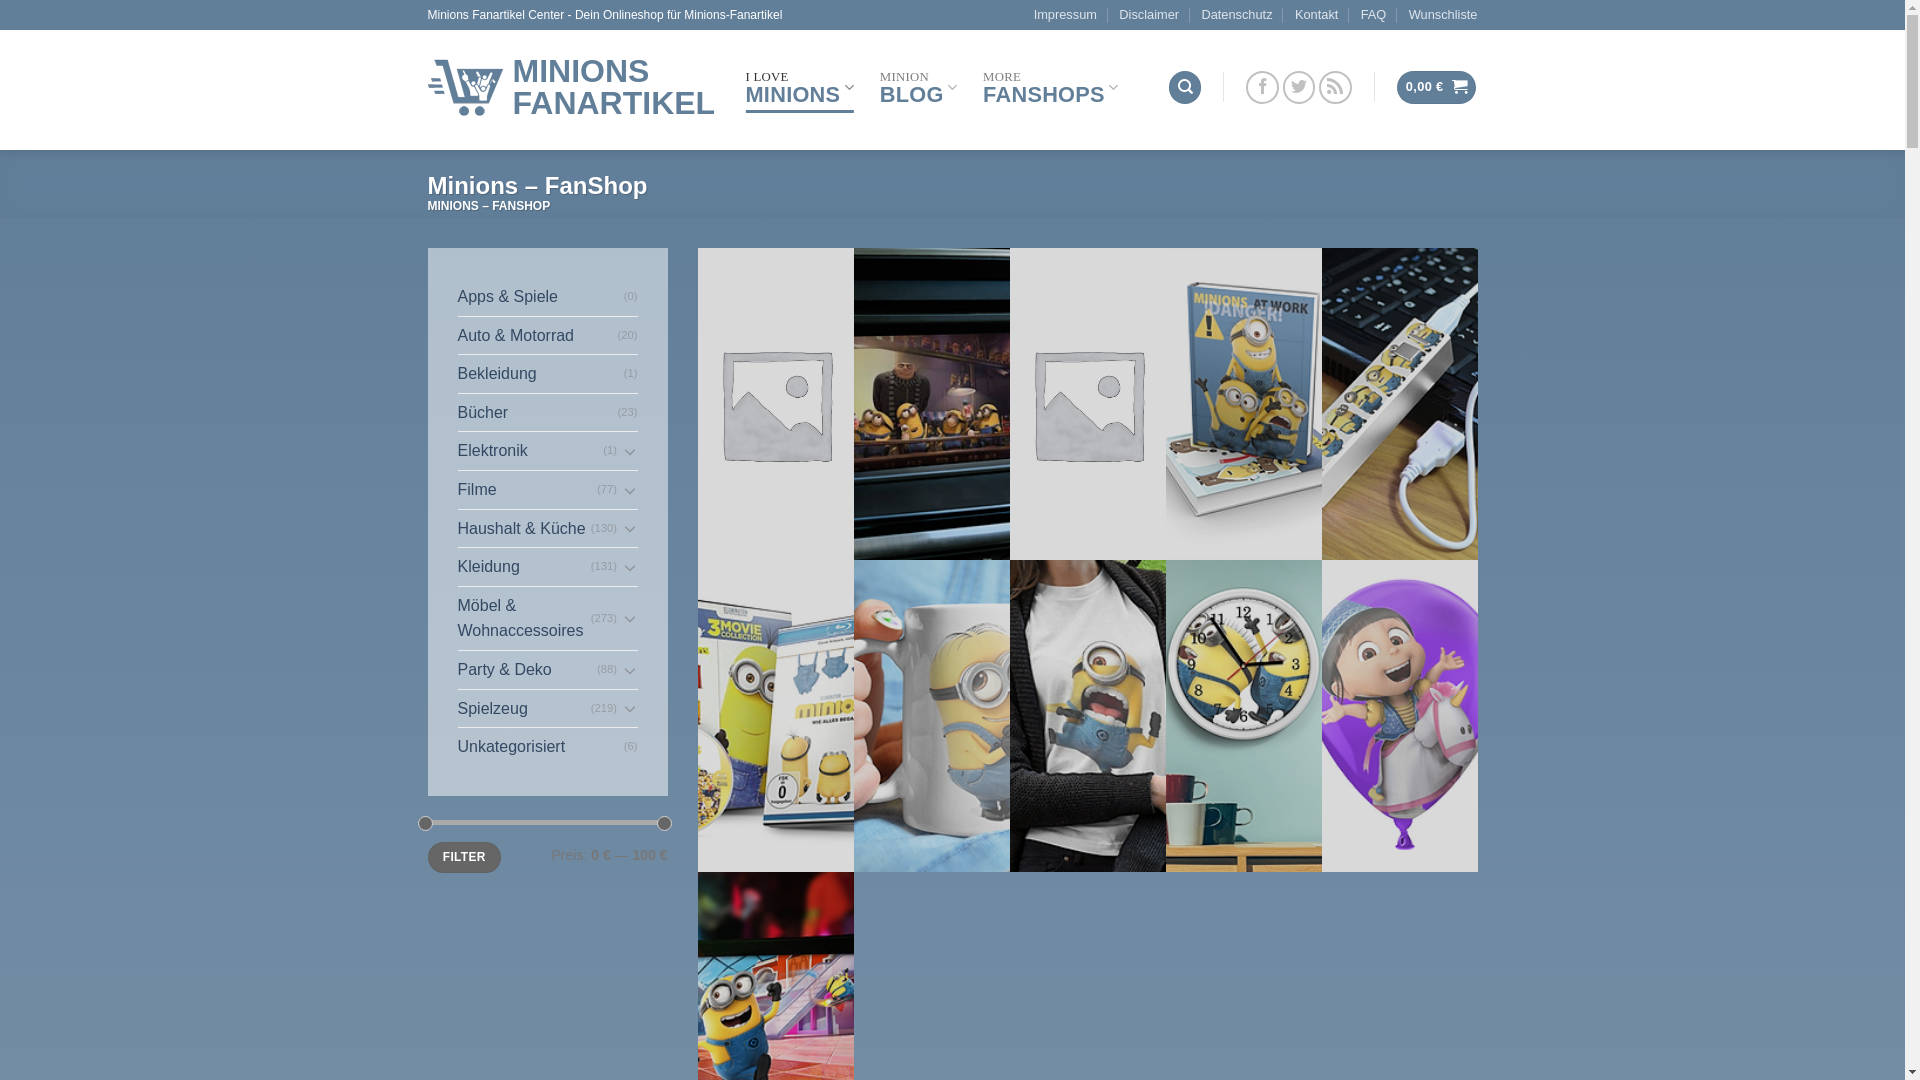  Describe the element at coordinates (1236, 15) in the screenshot. I see `Datenschutz` at that location.